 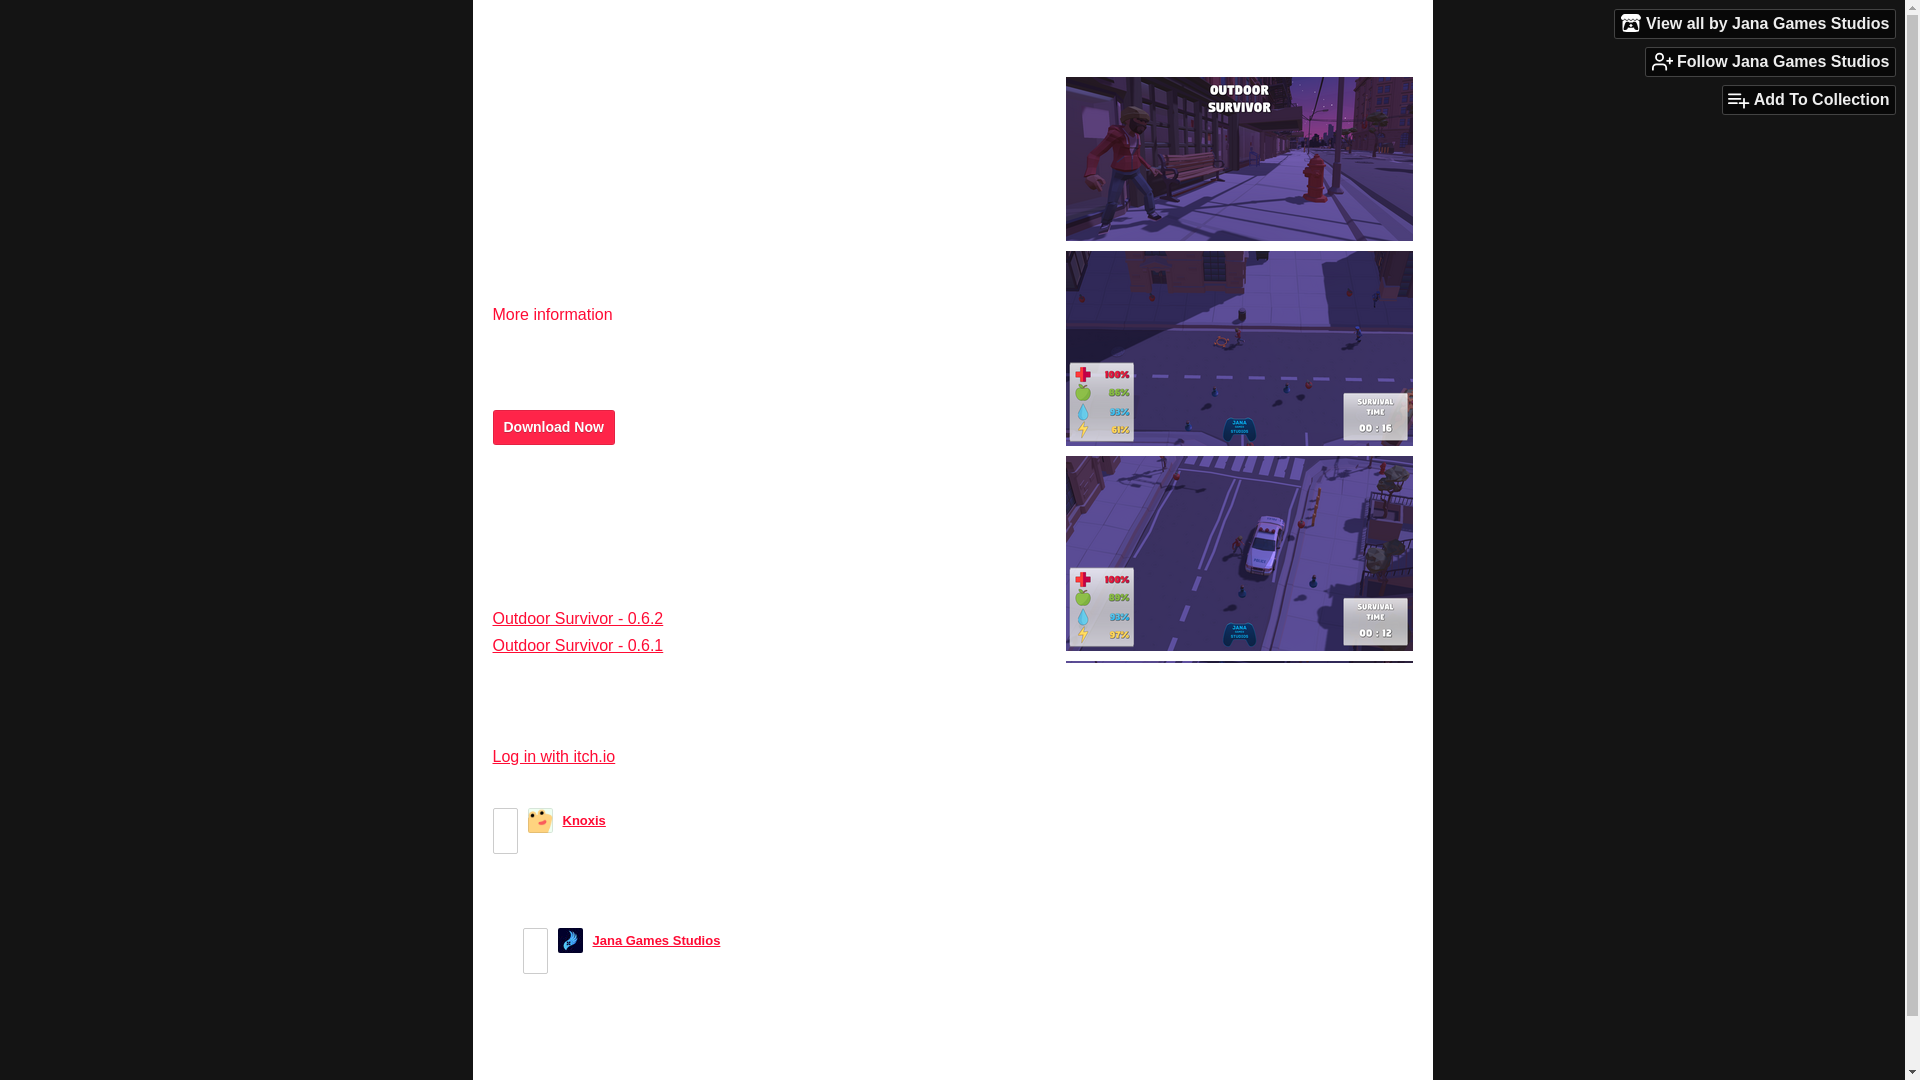 I want to click on OutdoorSurvivor-0.6.2.zip, so click(x=589, y=512).